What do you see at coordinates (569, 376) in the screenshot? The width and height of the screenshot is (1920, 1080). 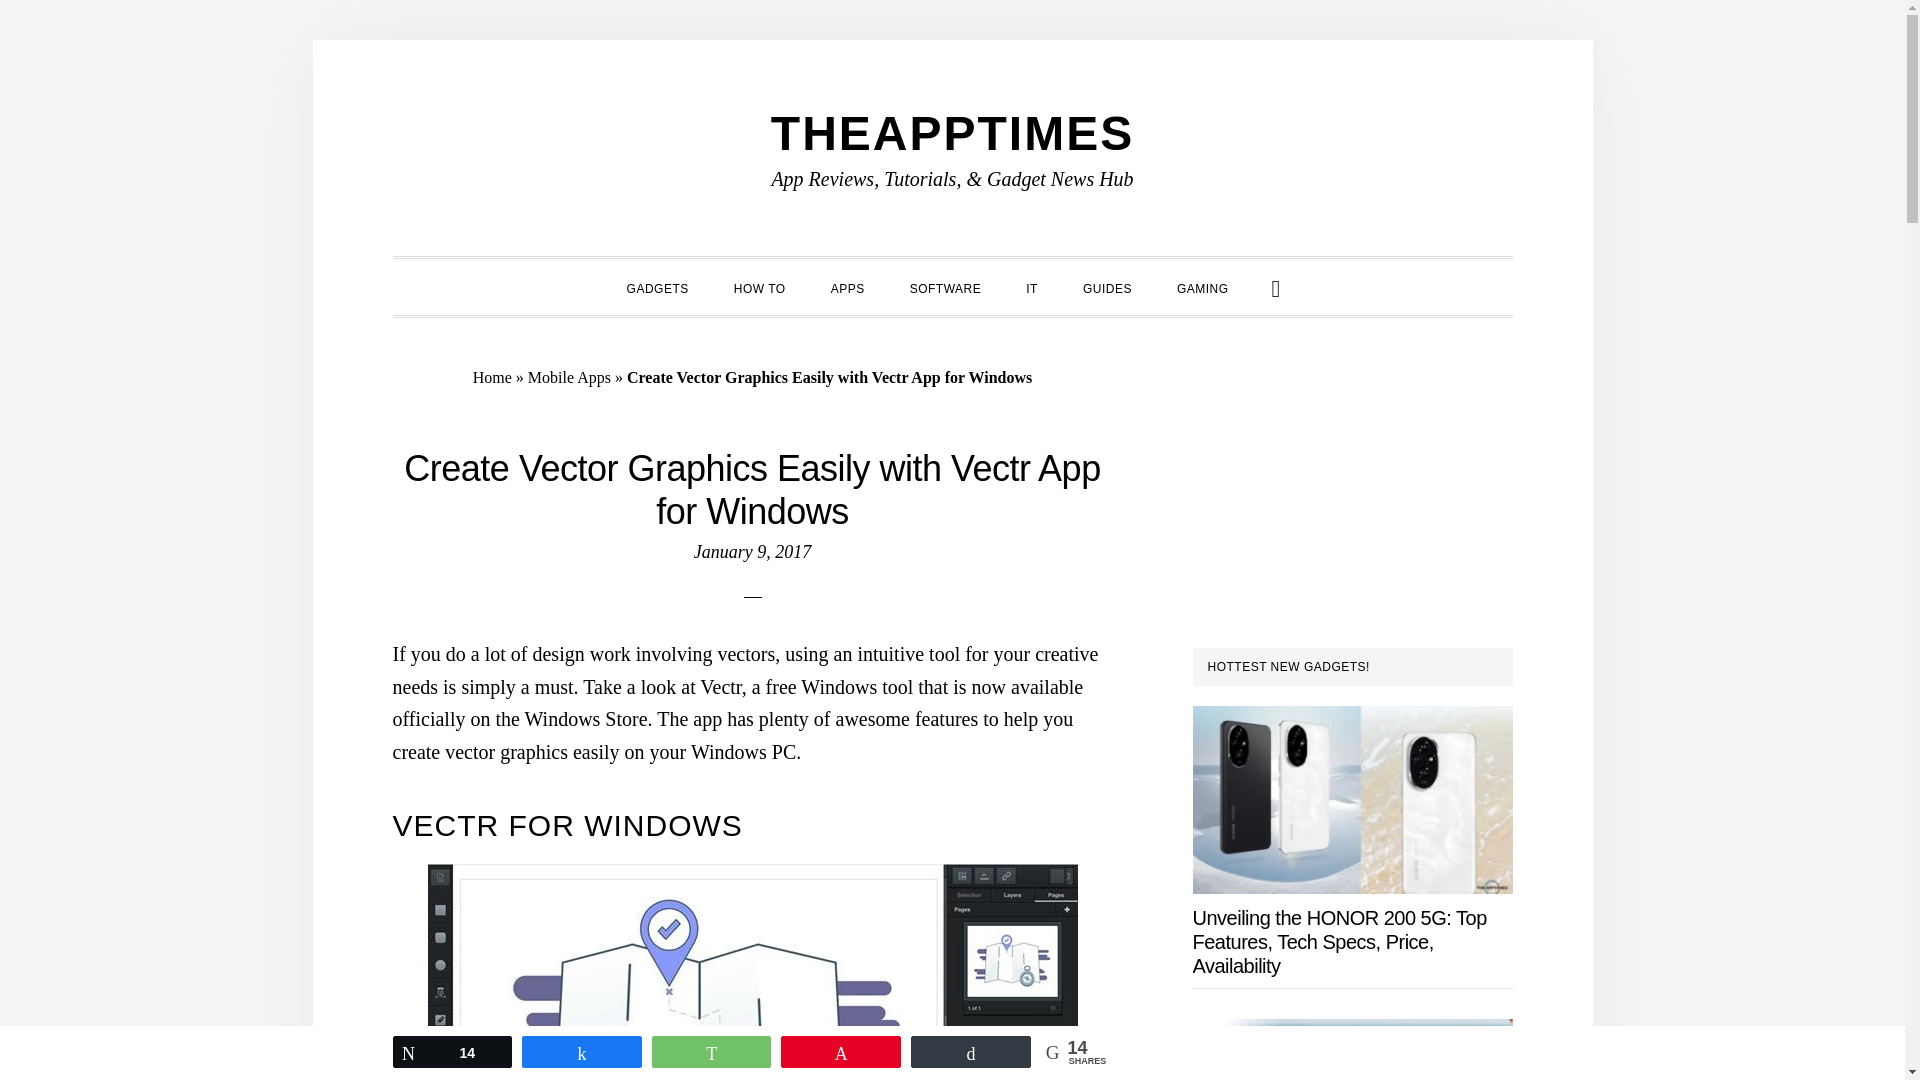 I see `Mobile Apps` at bounding box center [569, 376].